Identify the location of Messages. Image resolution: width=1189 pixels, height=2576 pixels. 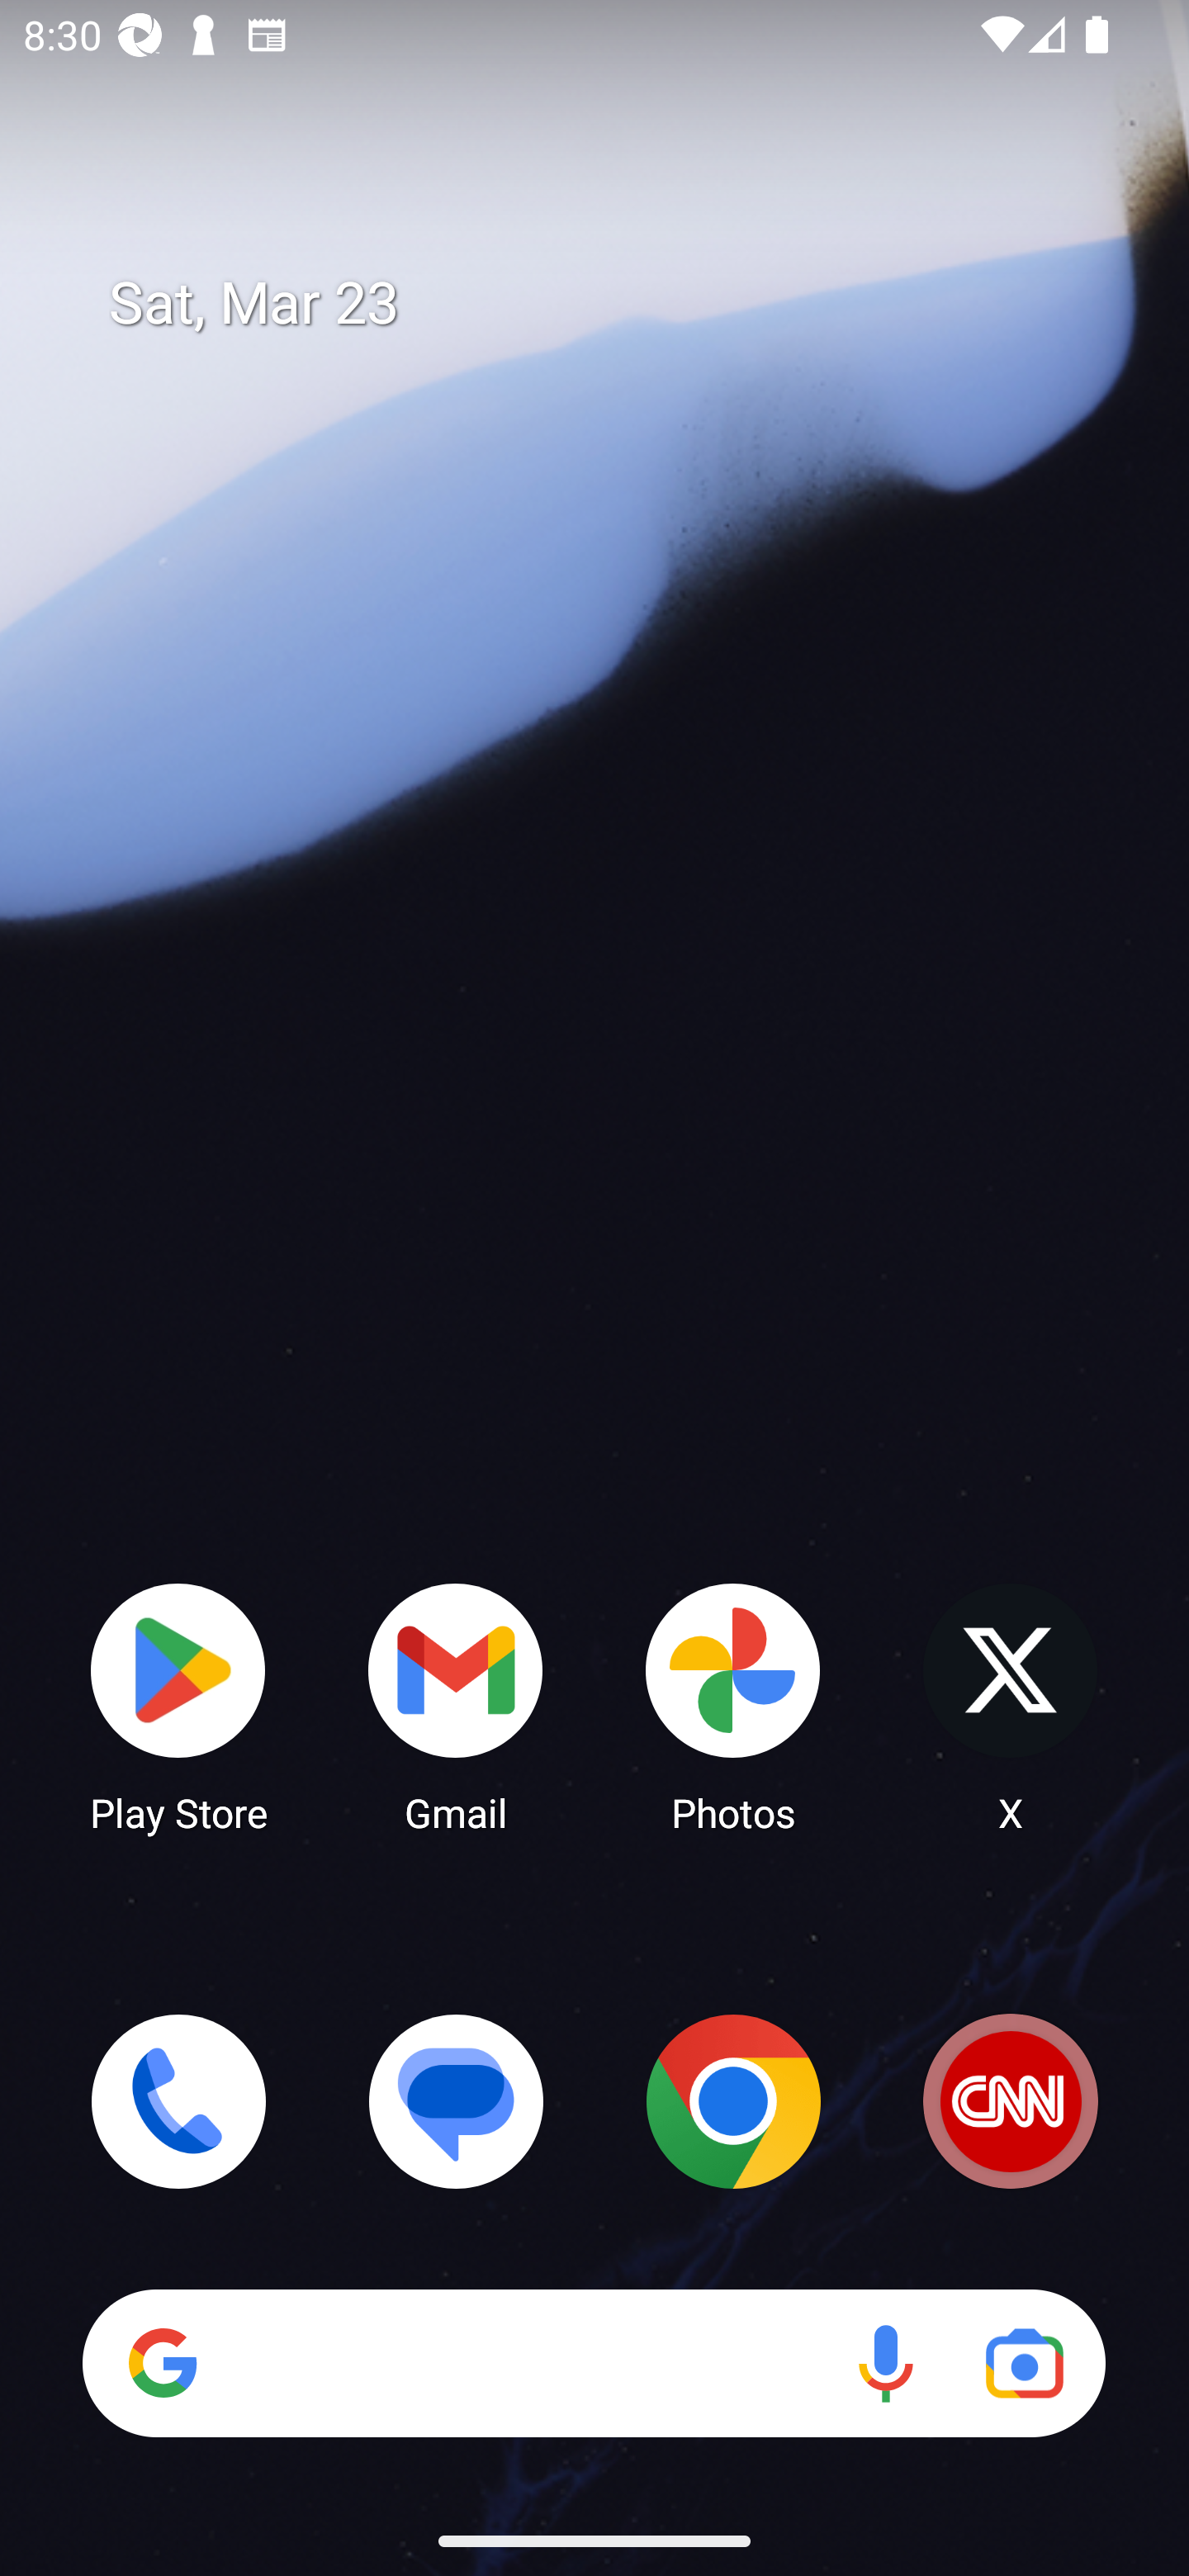
(456, 2101).